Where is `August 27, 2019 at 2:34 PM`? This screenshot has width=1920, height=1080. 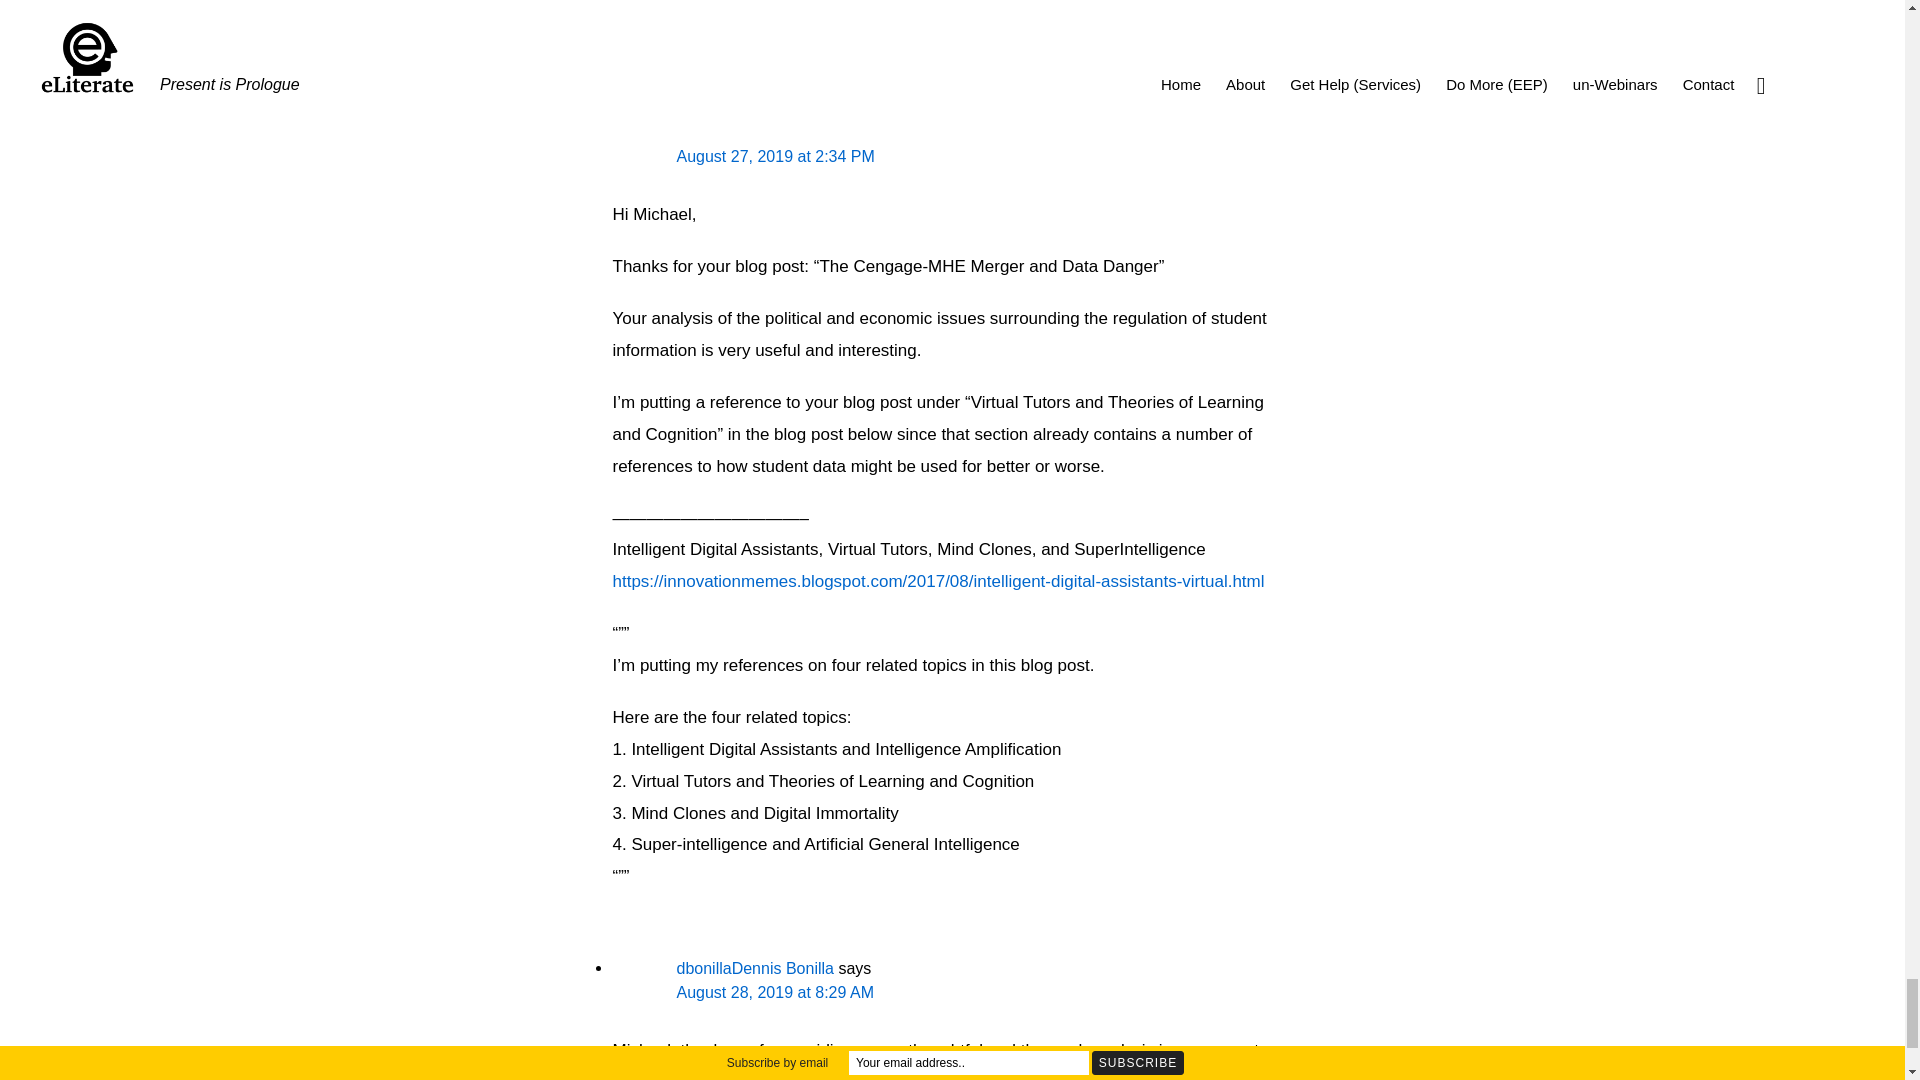
August 27, 2019 at 2:34 PM is located at coordinates (774, 156).